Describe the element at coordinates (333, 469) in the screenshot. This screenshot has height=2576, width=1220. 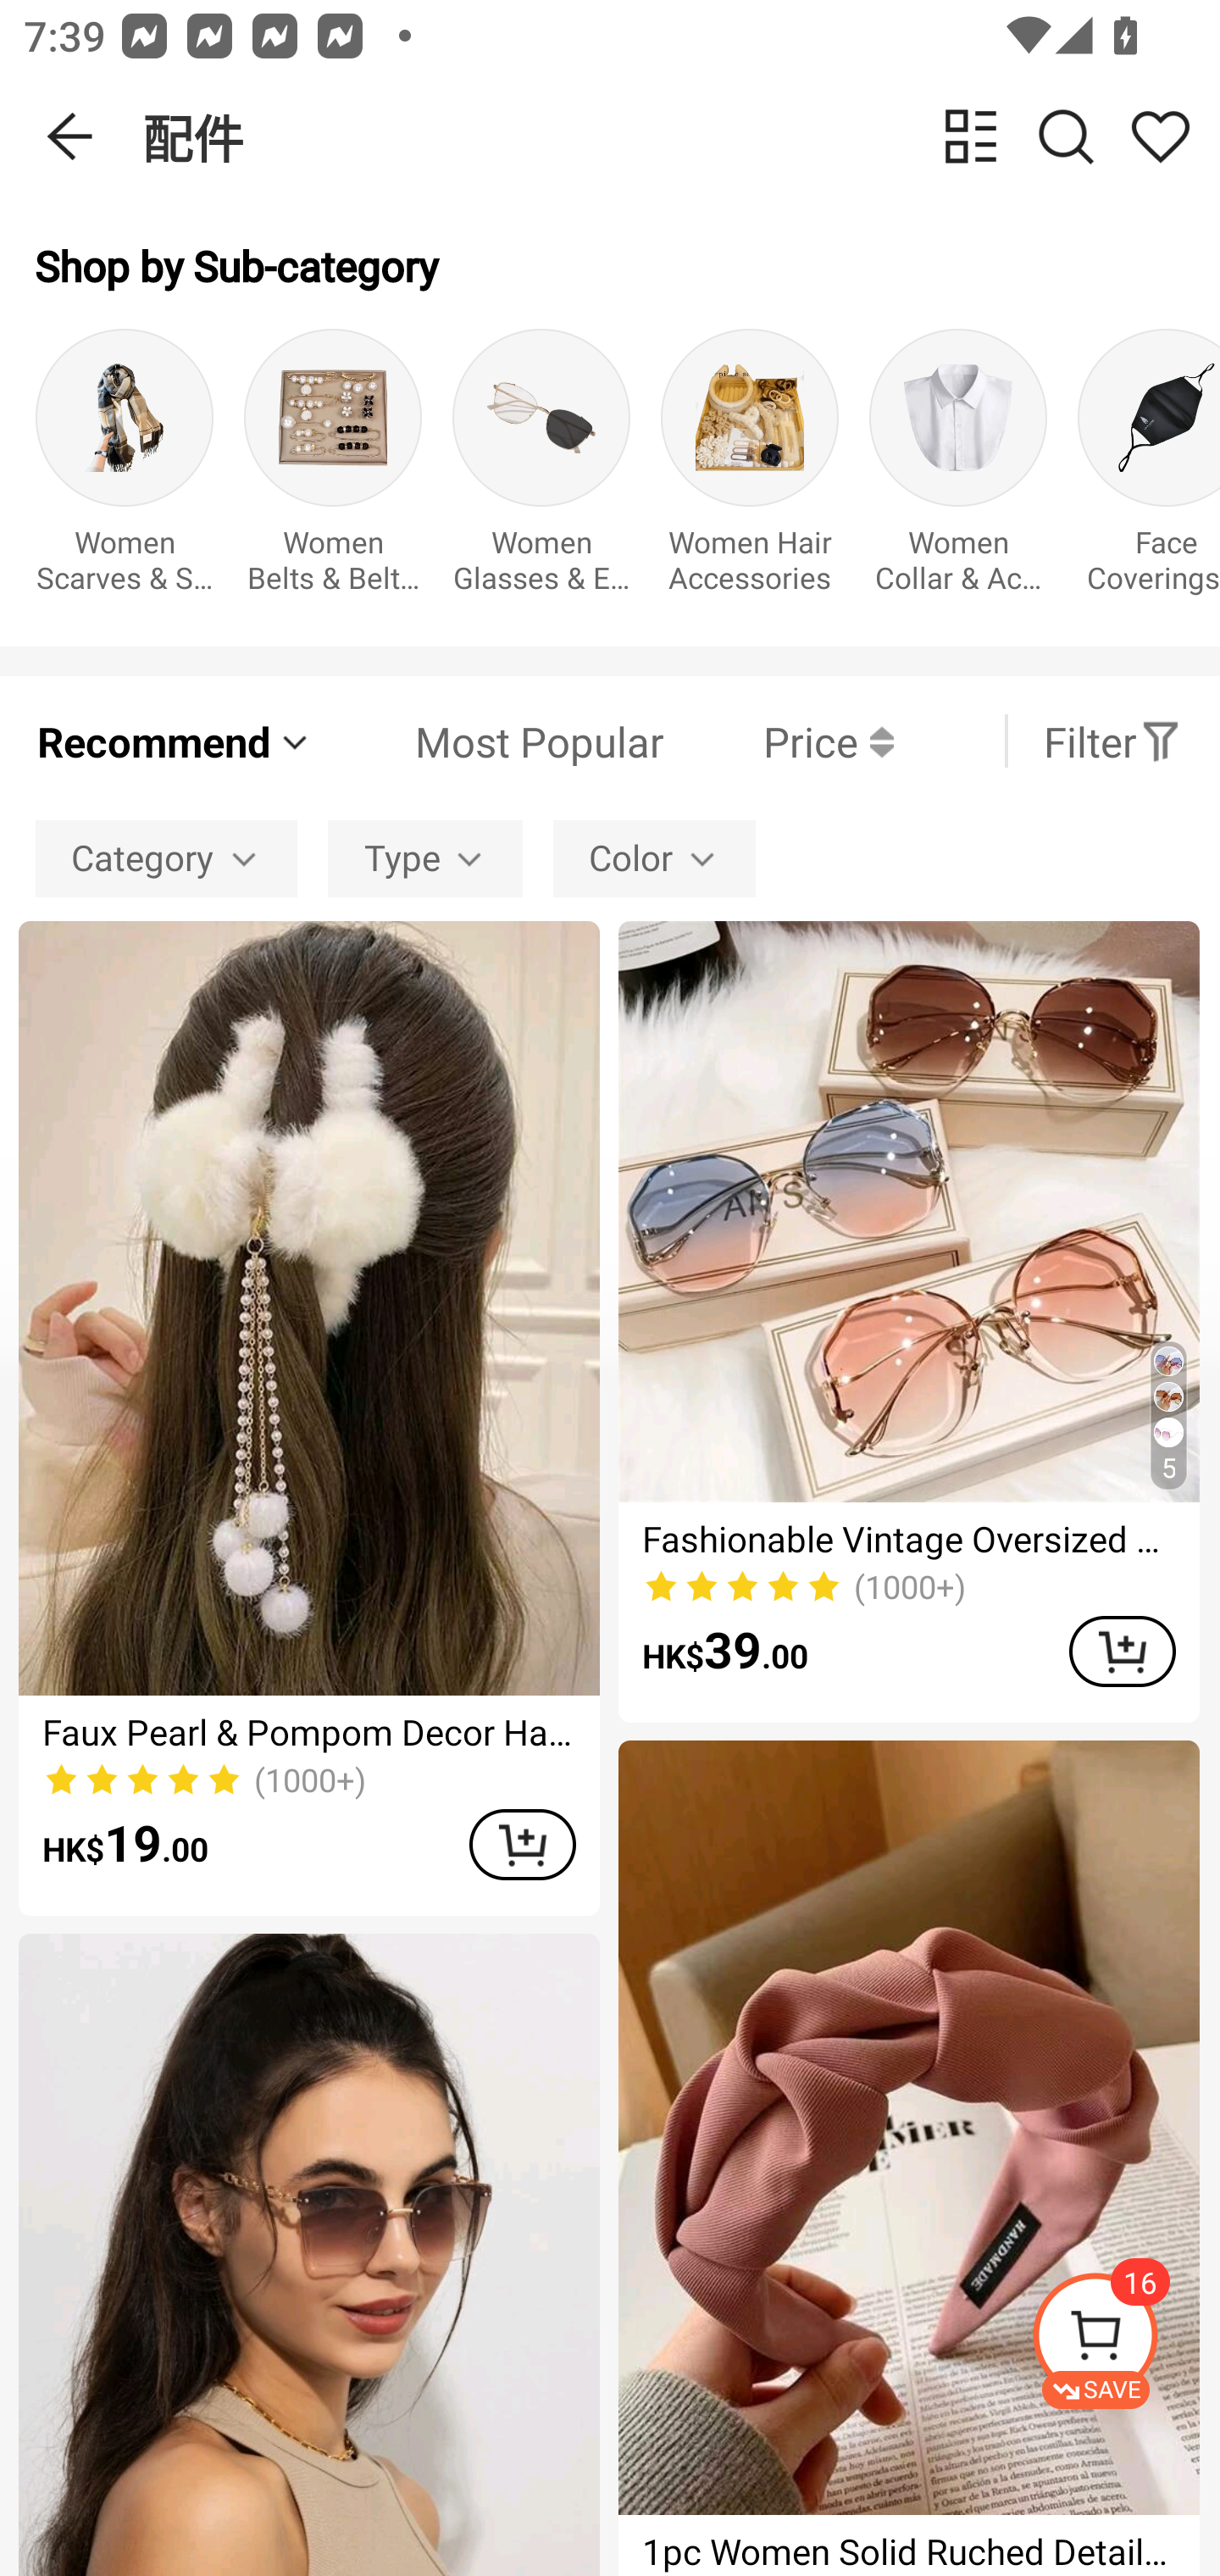
I see `Women Belts & Belts Accessories` at that location.